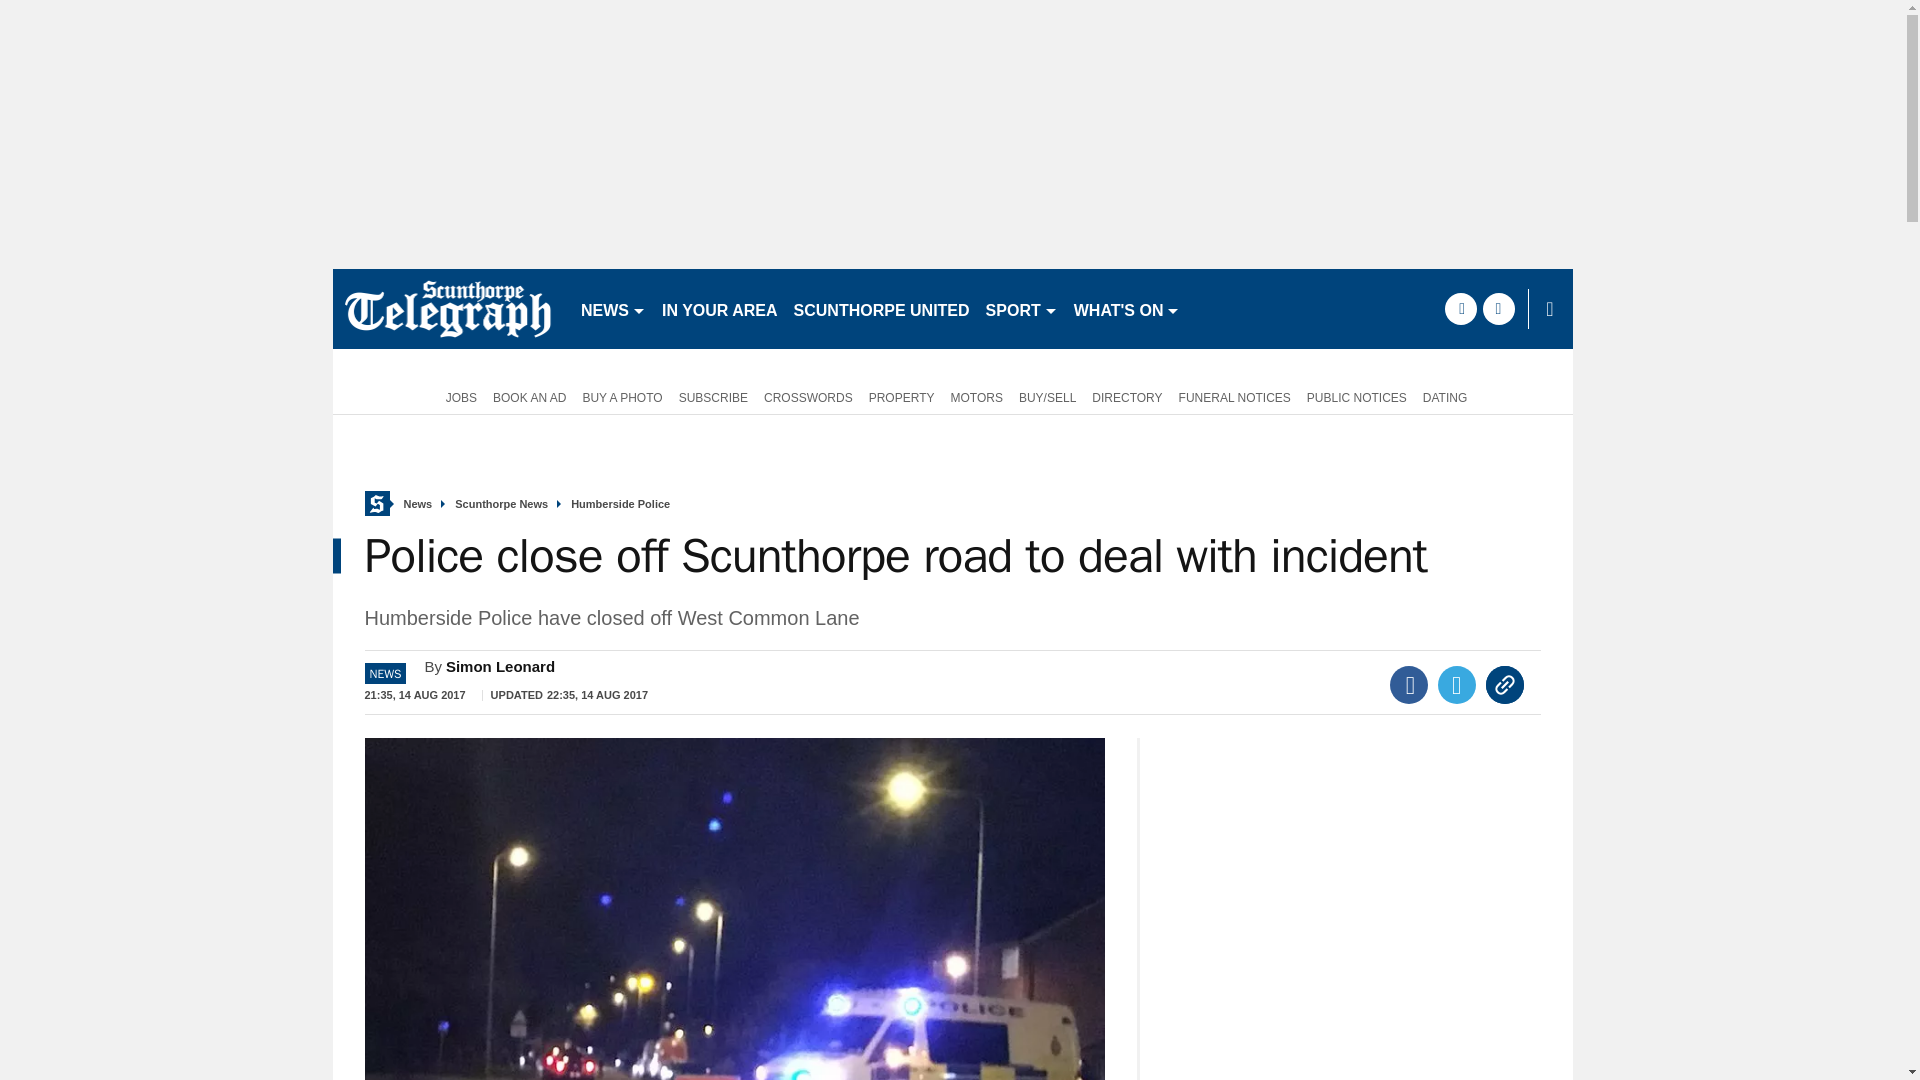 The width and height of the screenshot is (1920, 1080). What do you see at coordinates (1409, 685) in the screenshot?
I see `Facebook` at bounding box center [1409, 685].